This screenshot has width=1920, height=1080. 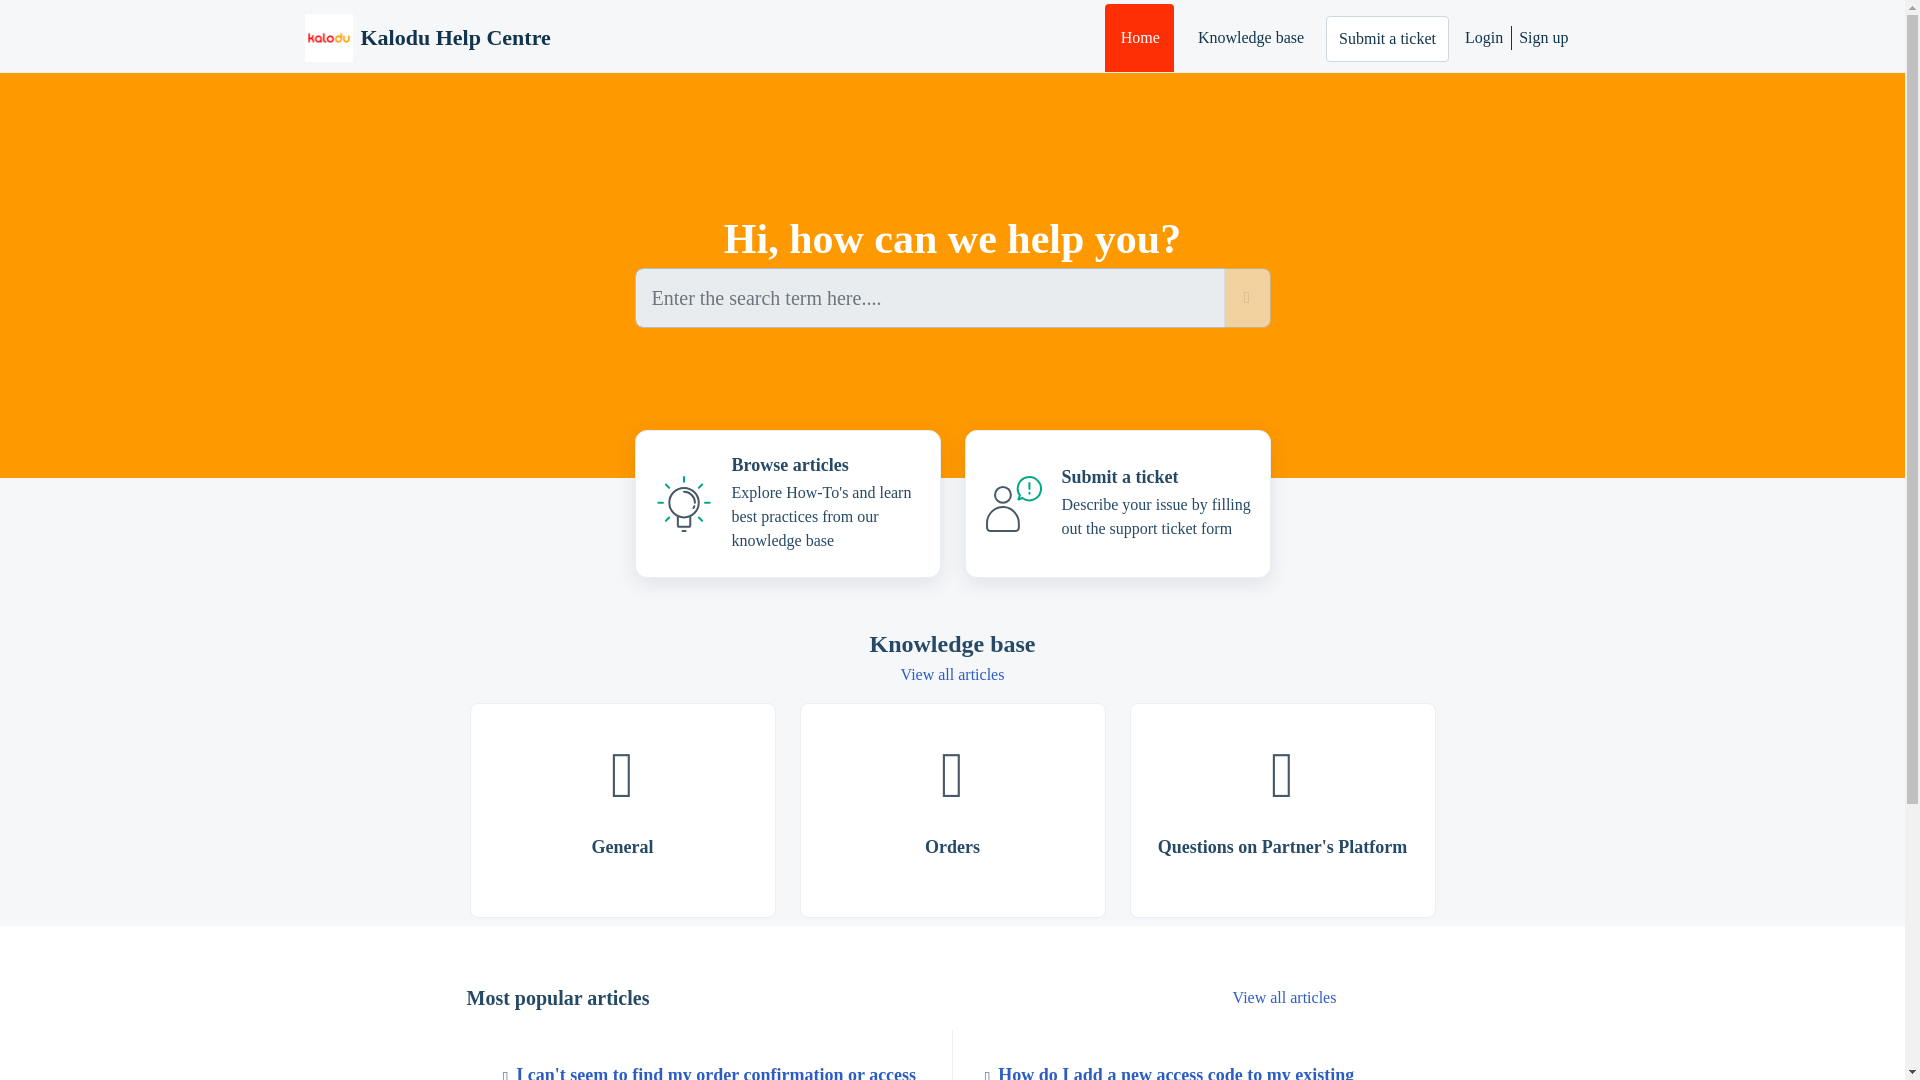 I want to click on Knowledge base, so click(x=1250, y=38).